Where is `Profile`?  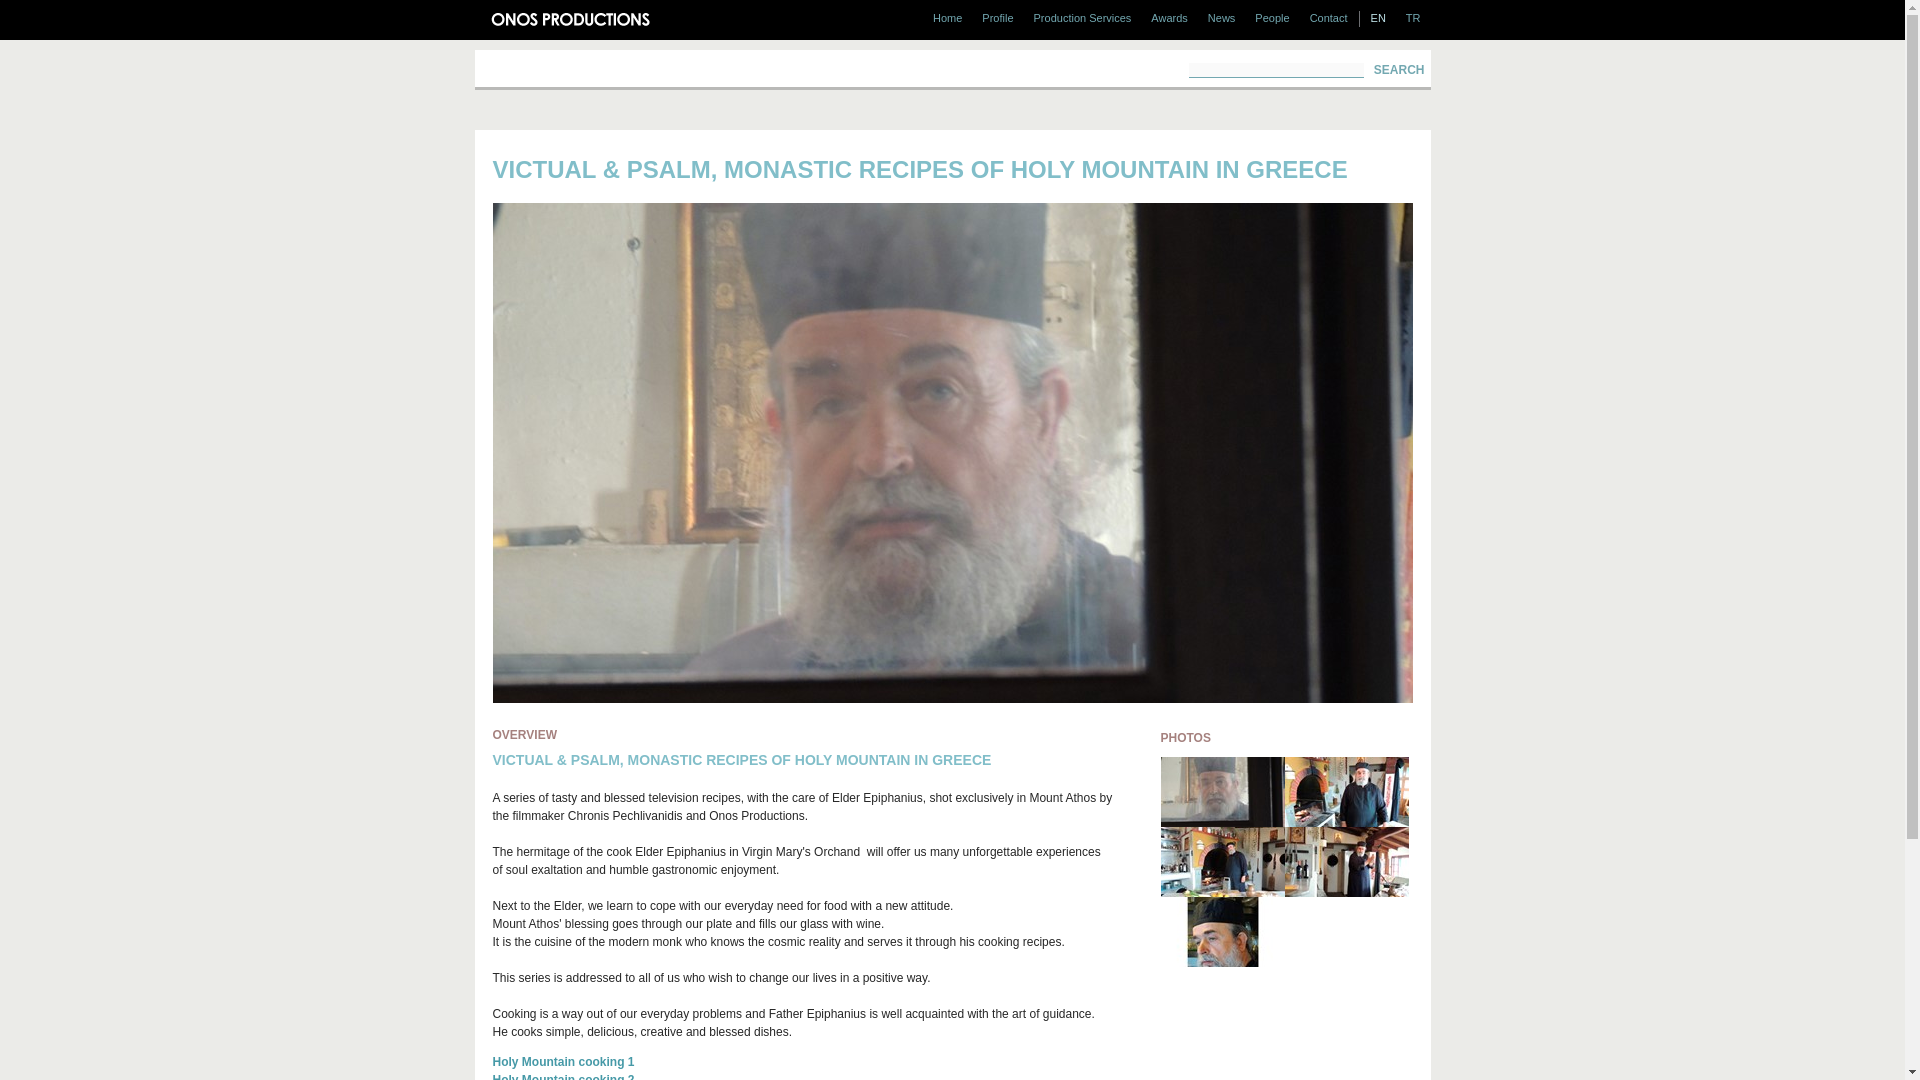 Profile is located at coordinates (997, 17).